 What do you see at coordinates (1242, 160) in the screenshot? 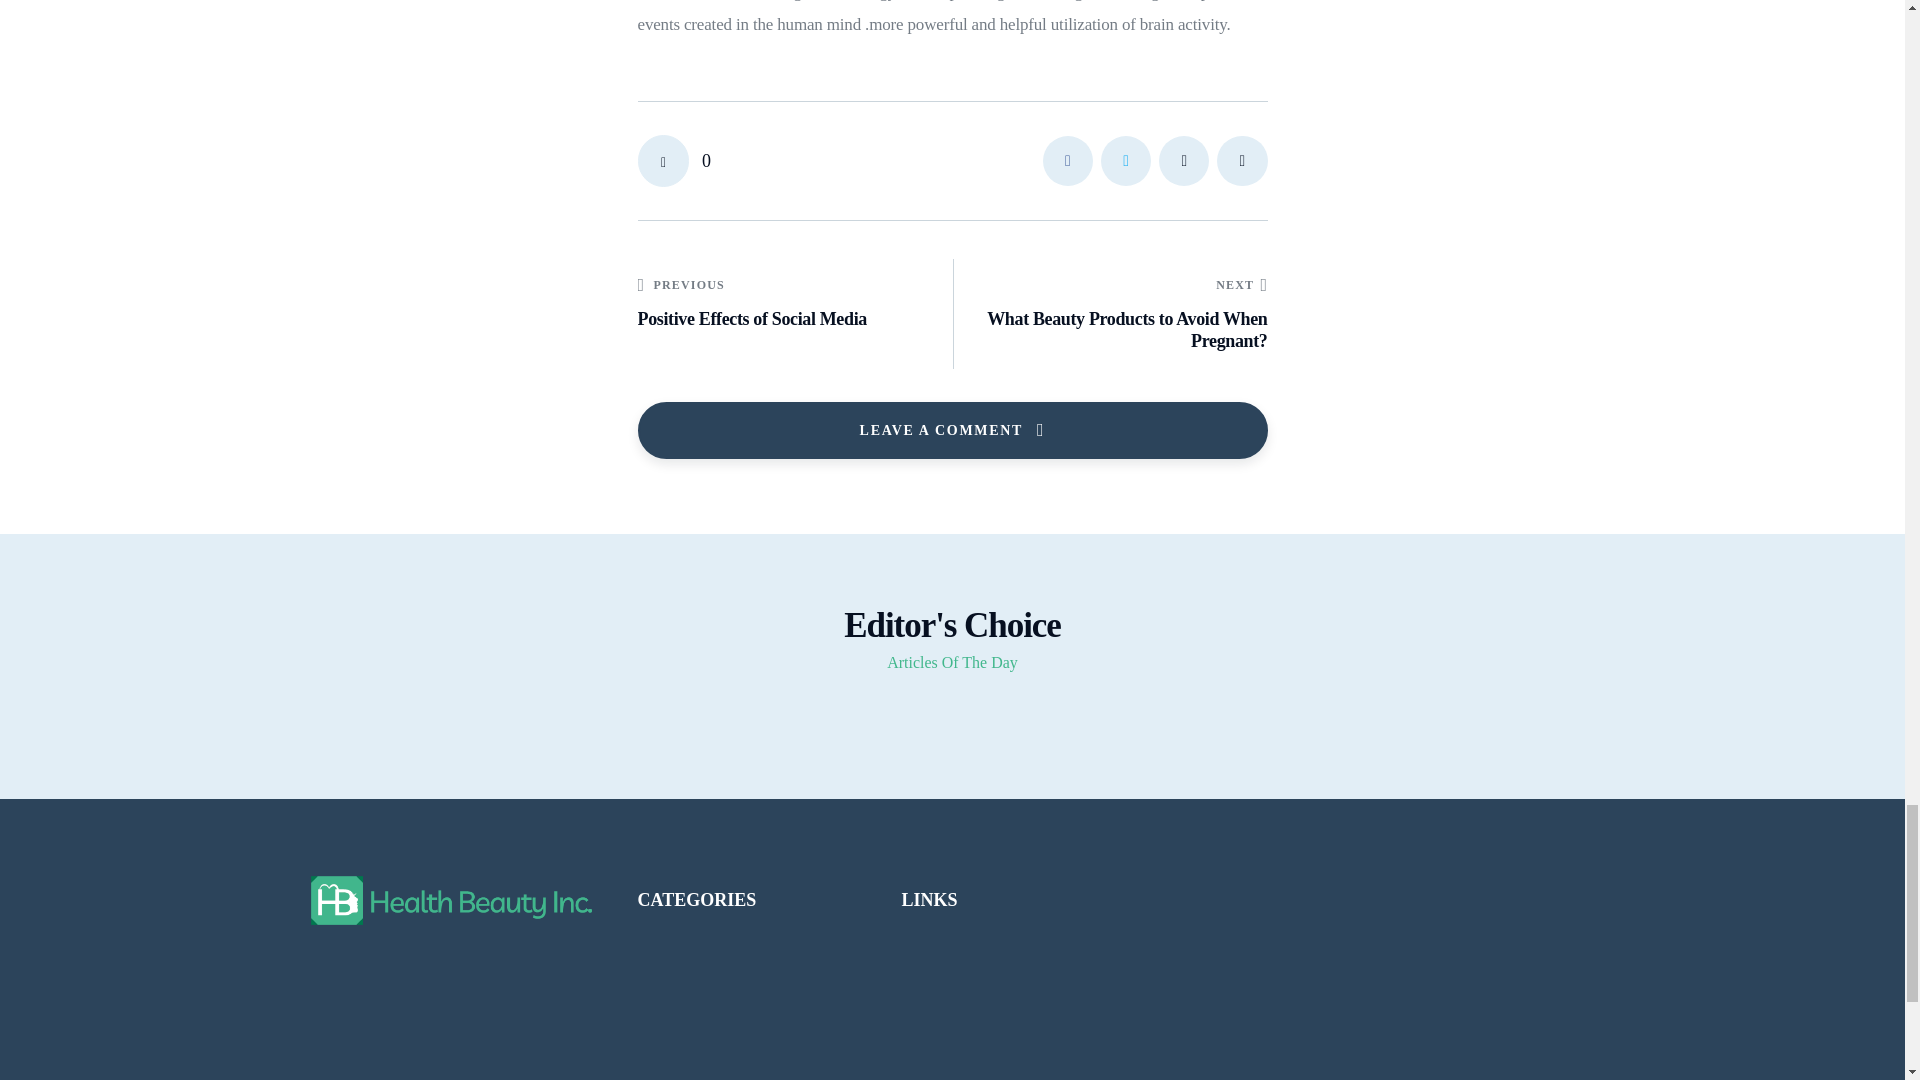
I see `Copy URL to clipboard` at bounding box center [1242, 160].